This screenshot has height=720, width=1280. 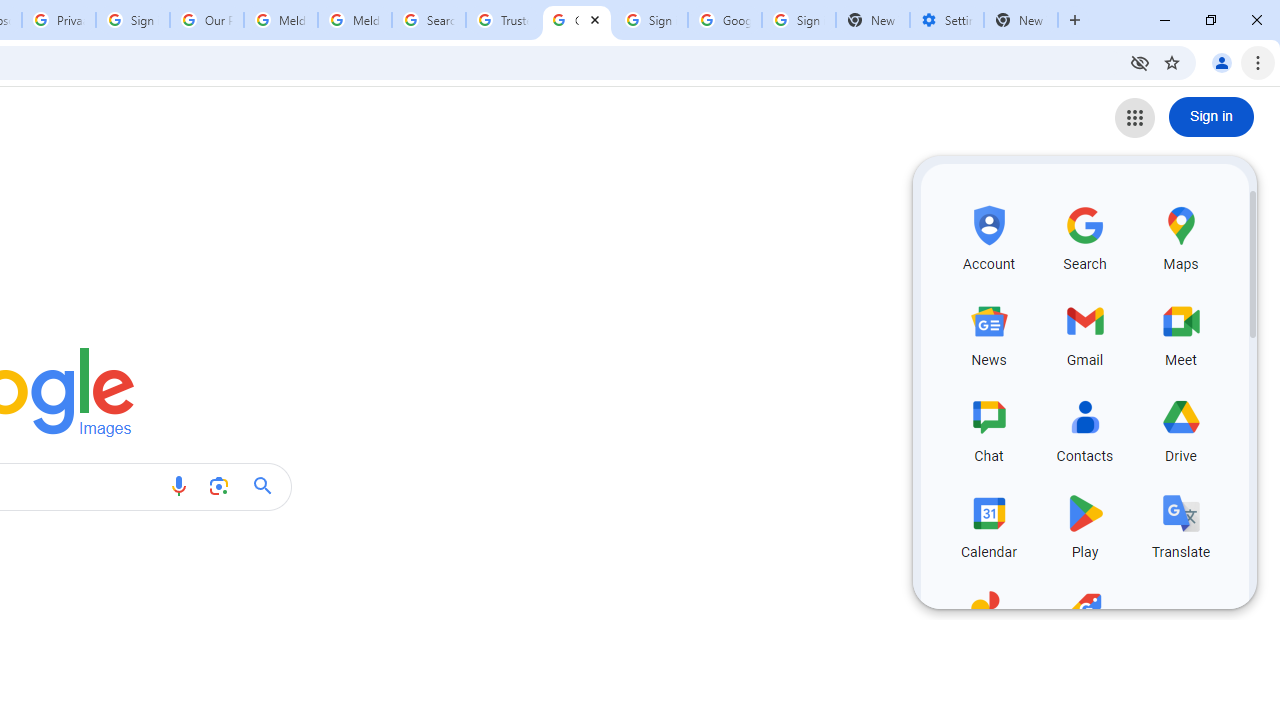 I want to click on Google Cybersecurity Innovations - Google Safety Center, so click(x=724, y=20).